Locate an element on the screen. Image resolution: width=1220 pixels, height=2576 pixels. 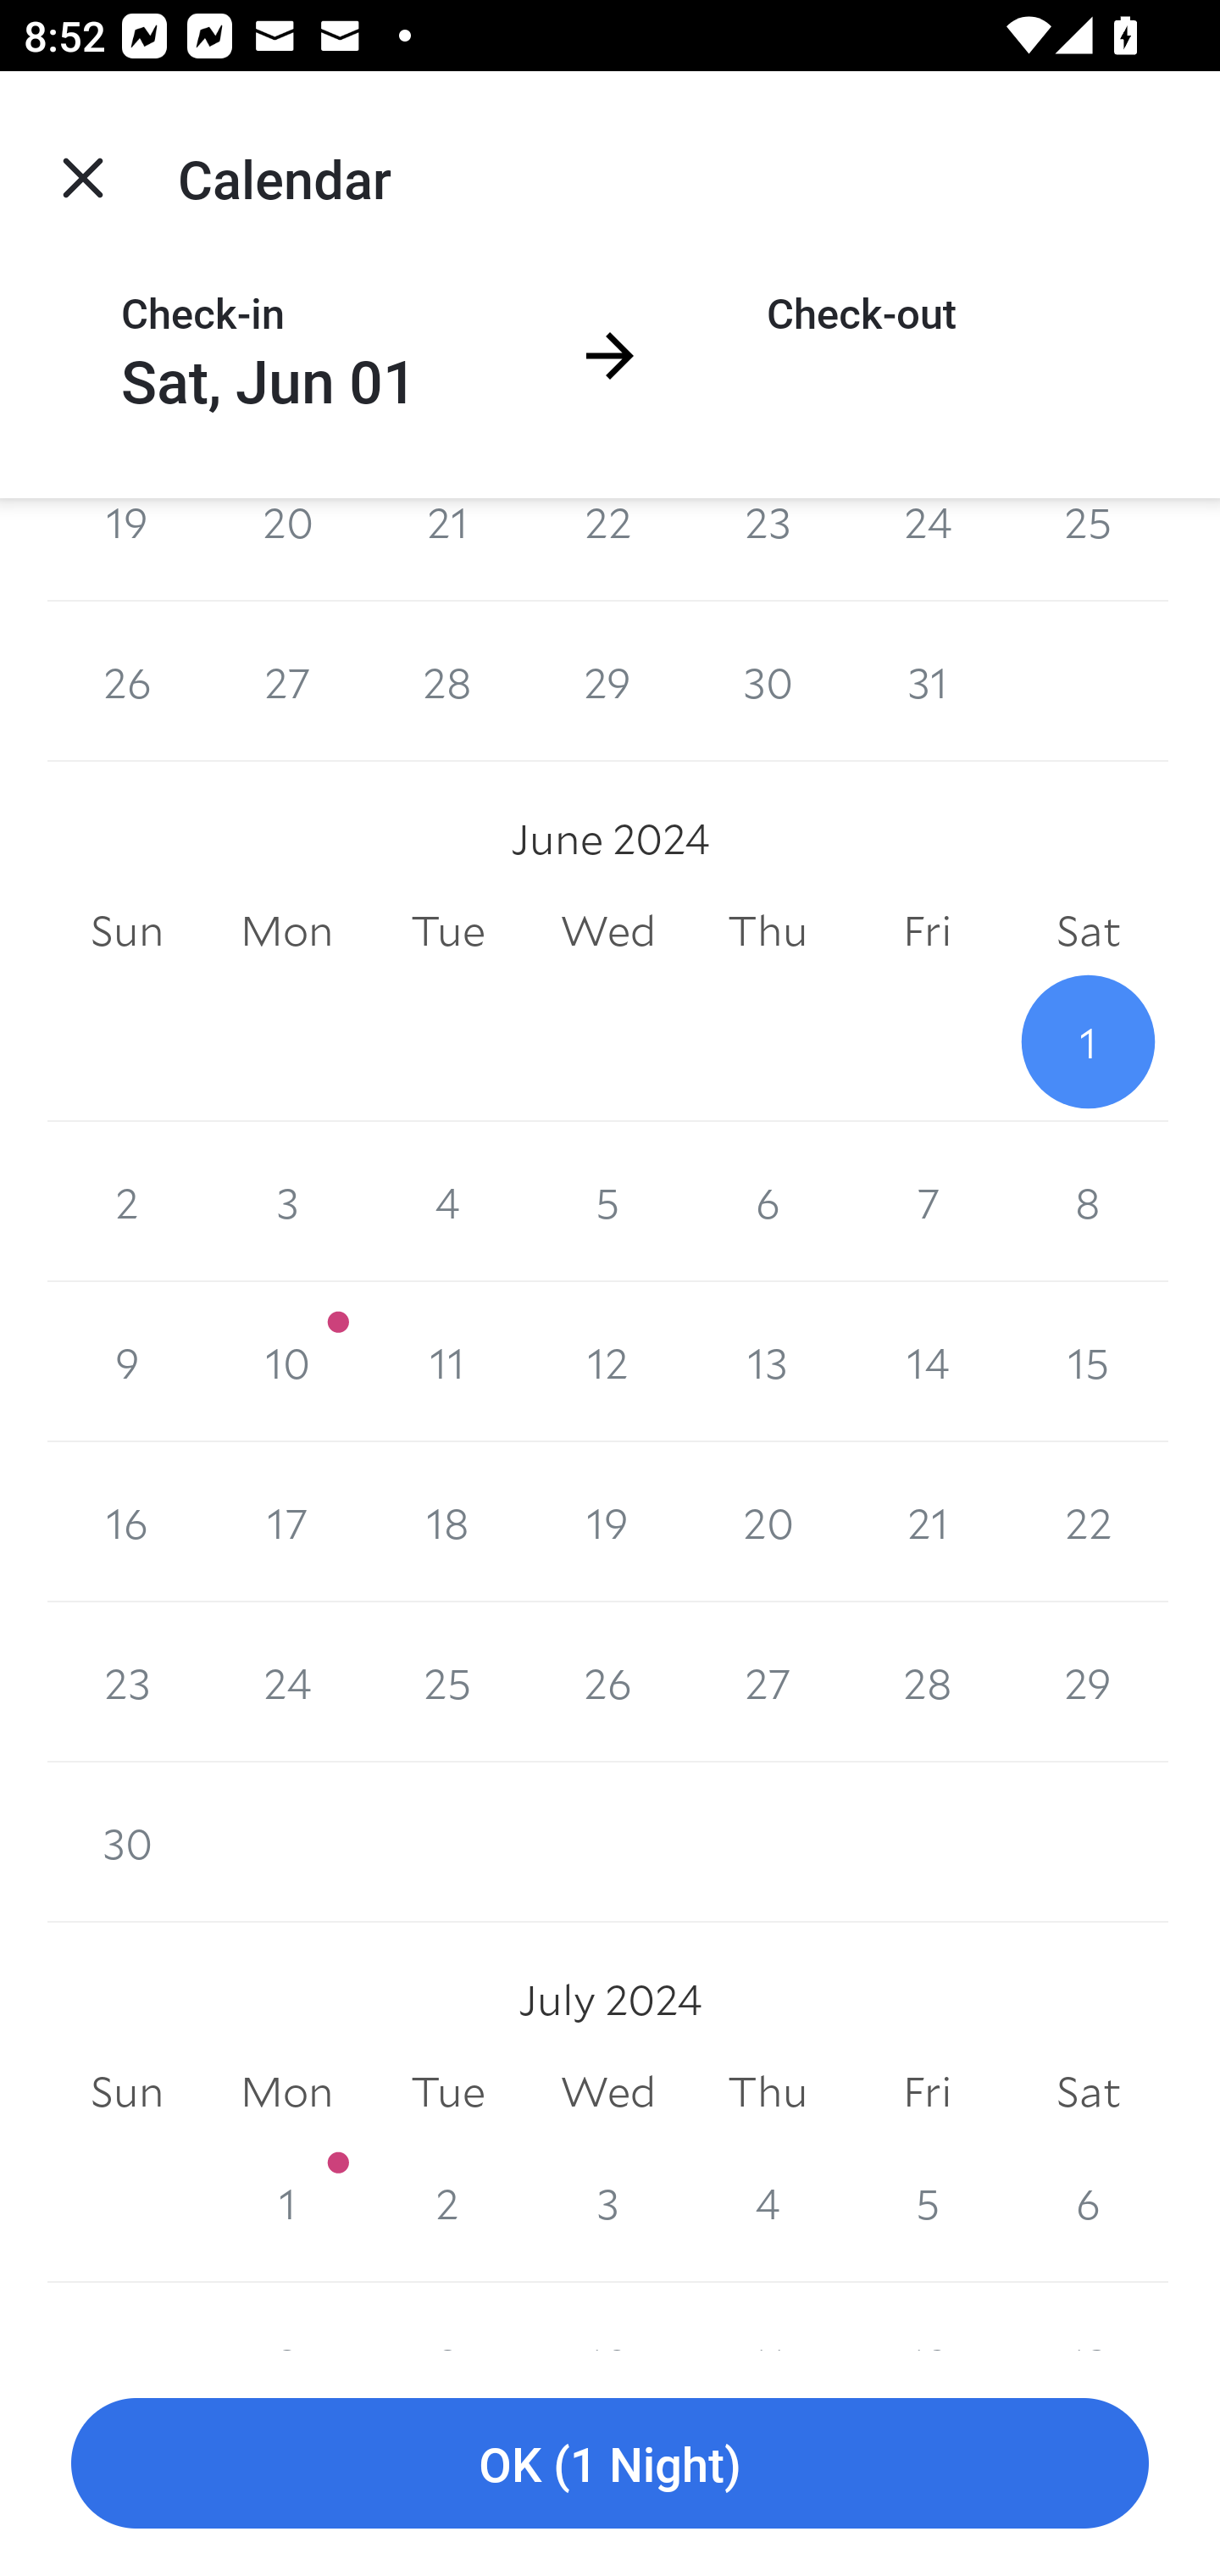
Thu is located at coordinates (768, 2091).